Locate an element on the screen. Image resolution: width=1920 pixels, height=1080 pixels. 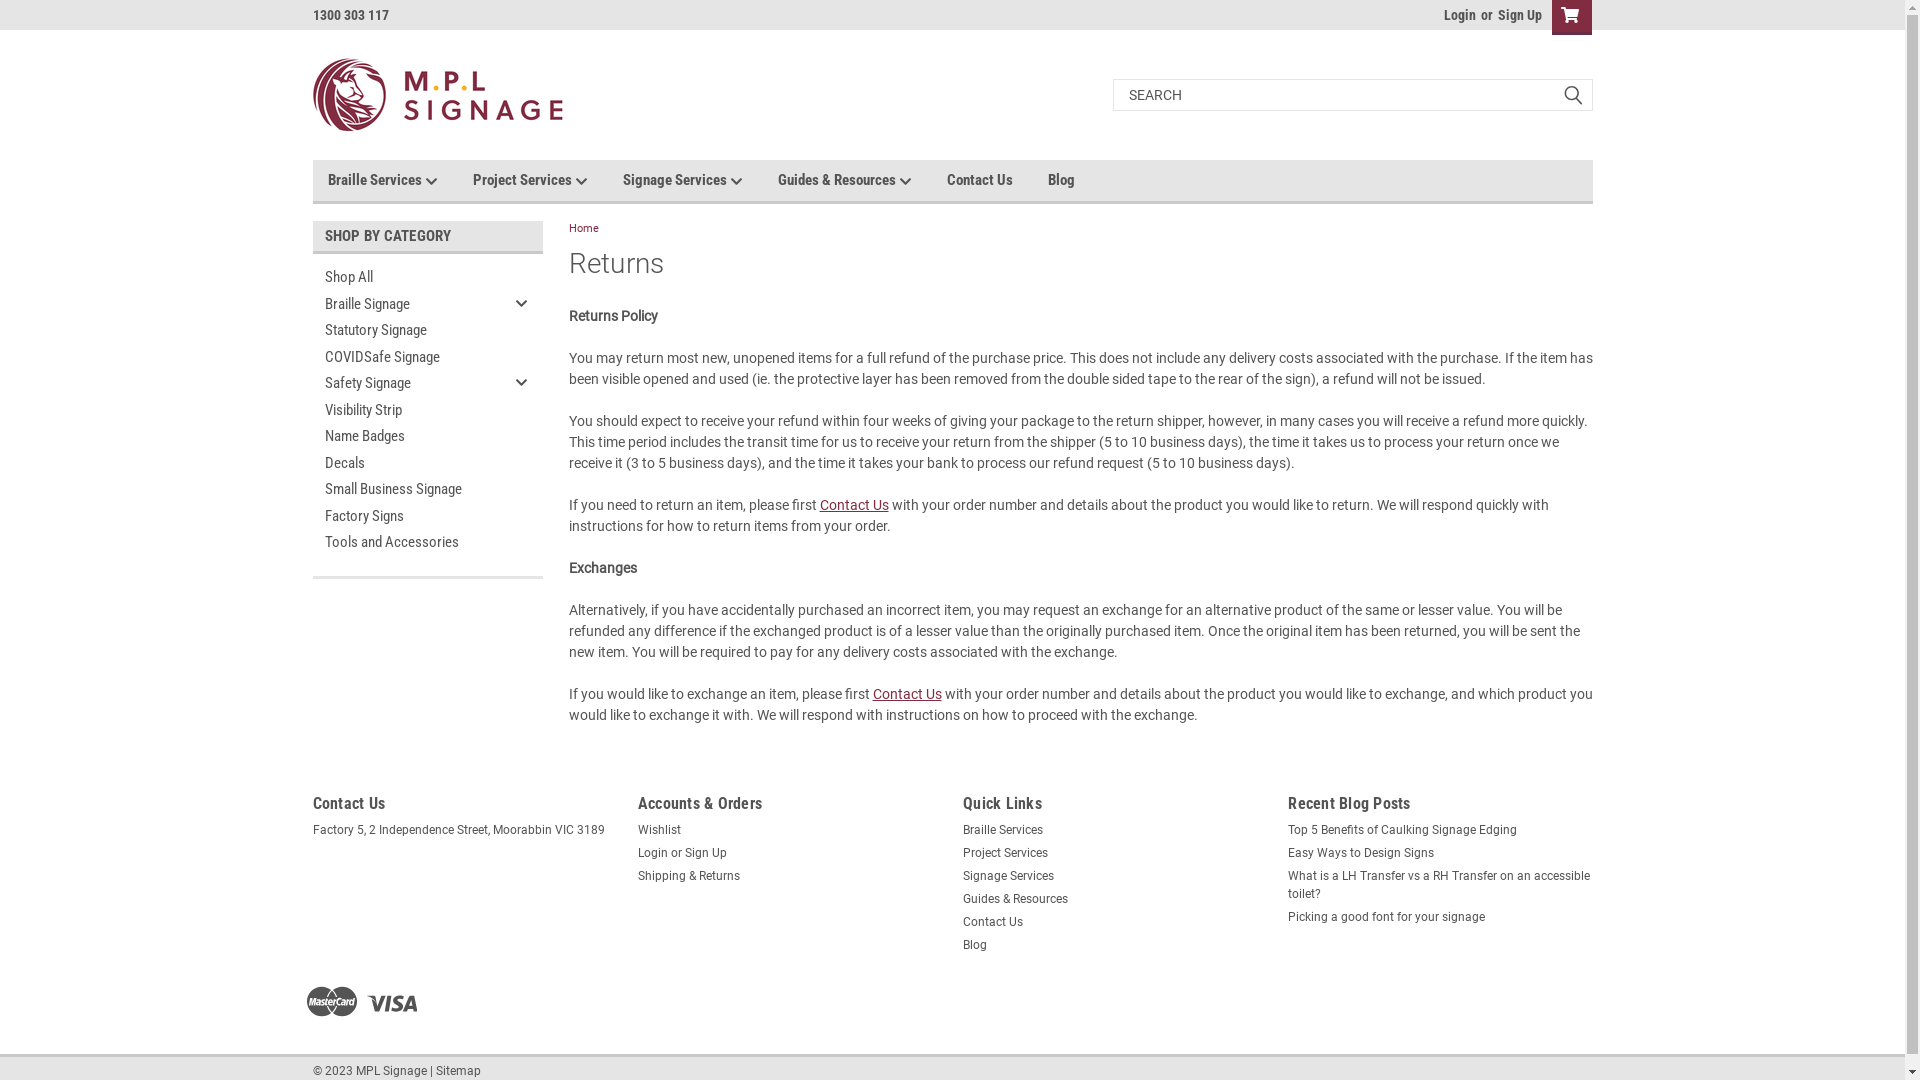
Login is located at coordinates (653, 853).